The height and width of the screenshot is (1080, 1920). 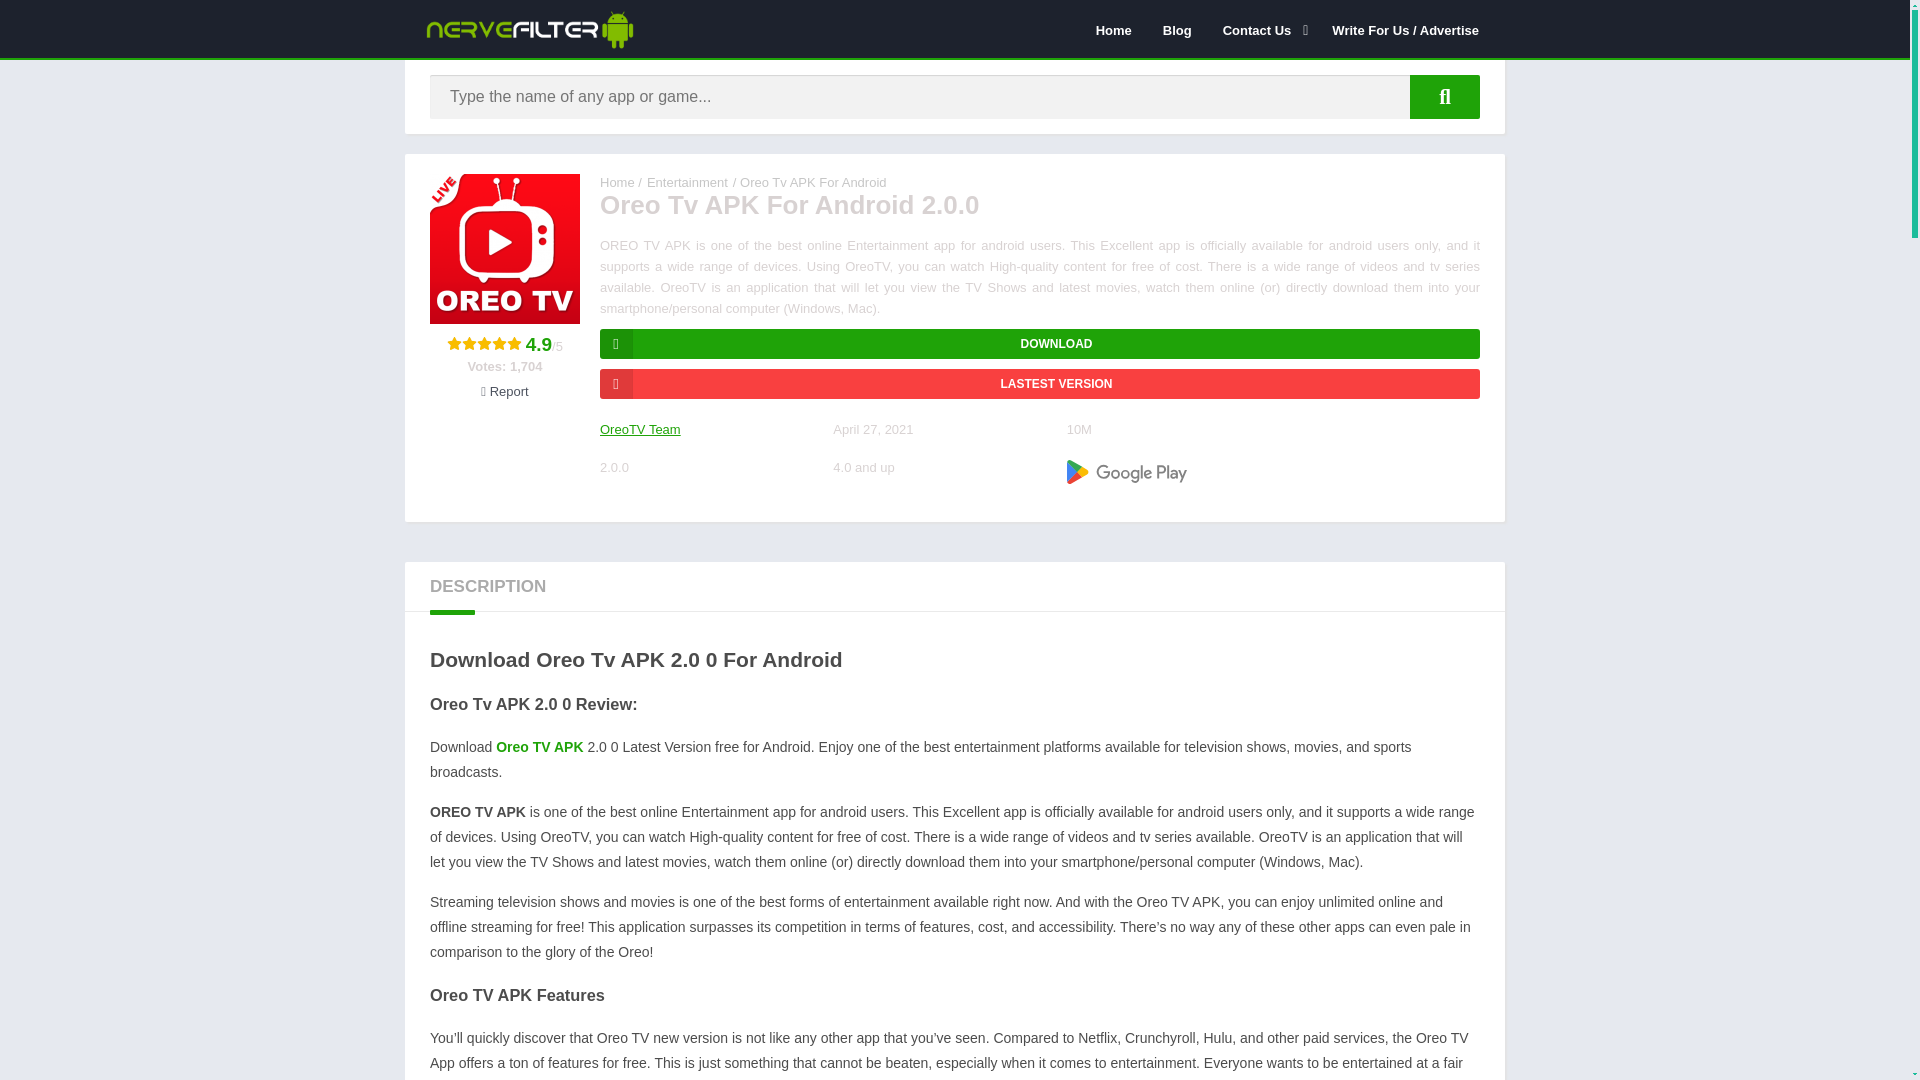 I want to click on Blog, so click(x=1178, y=29).